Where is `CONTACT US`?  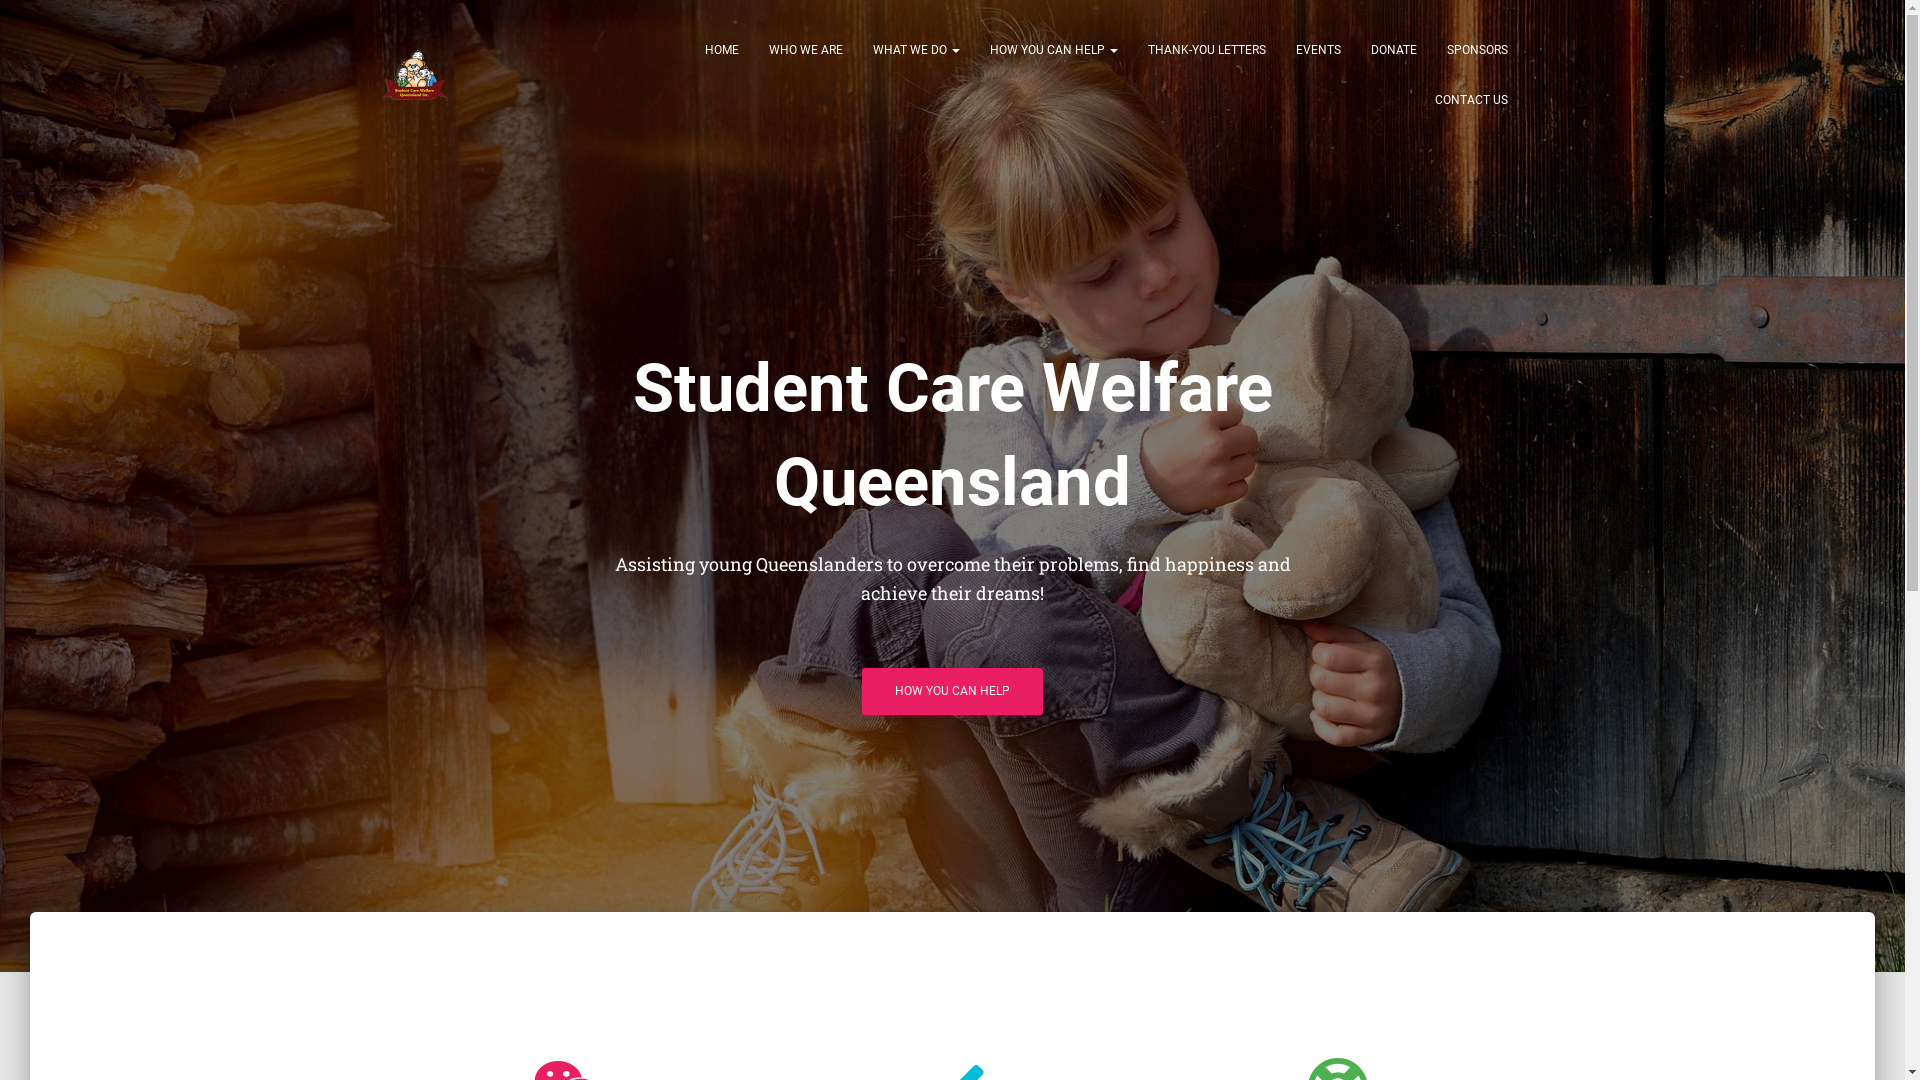
CONTACT US is located at coordinates (1472, 100).